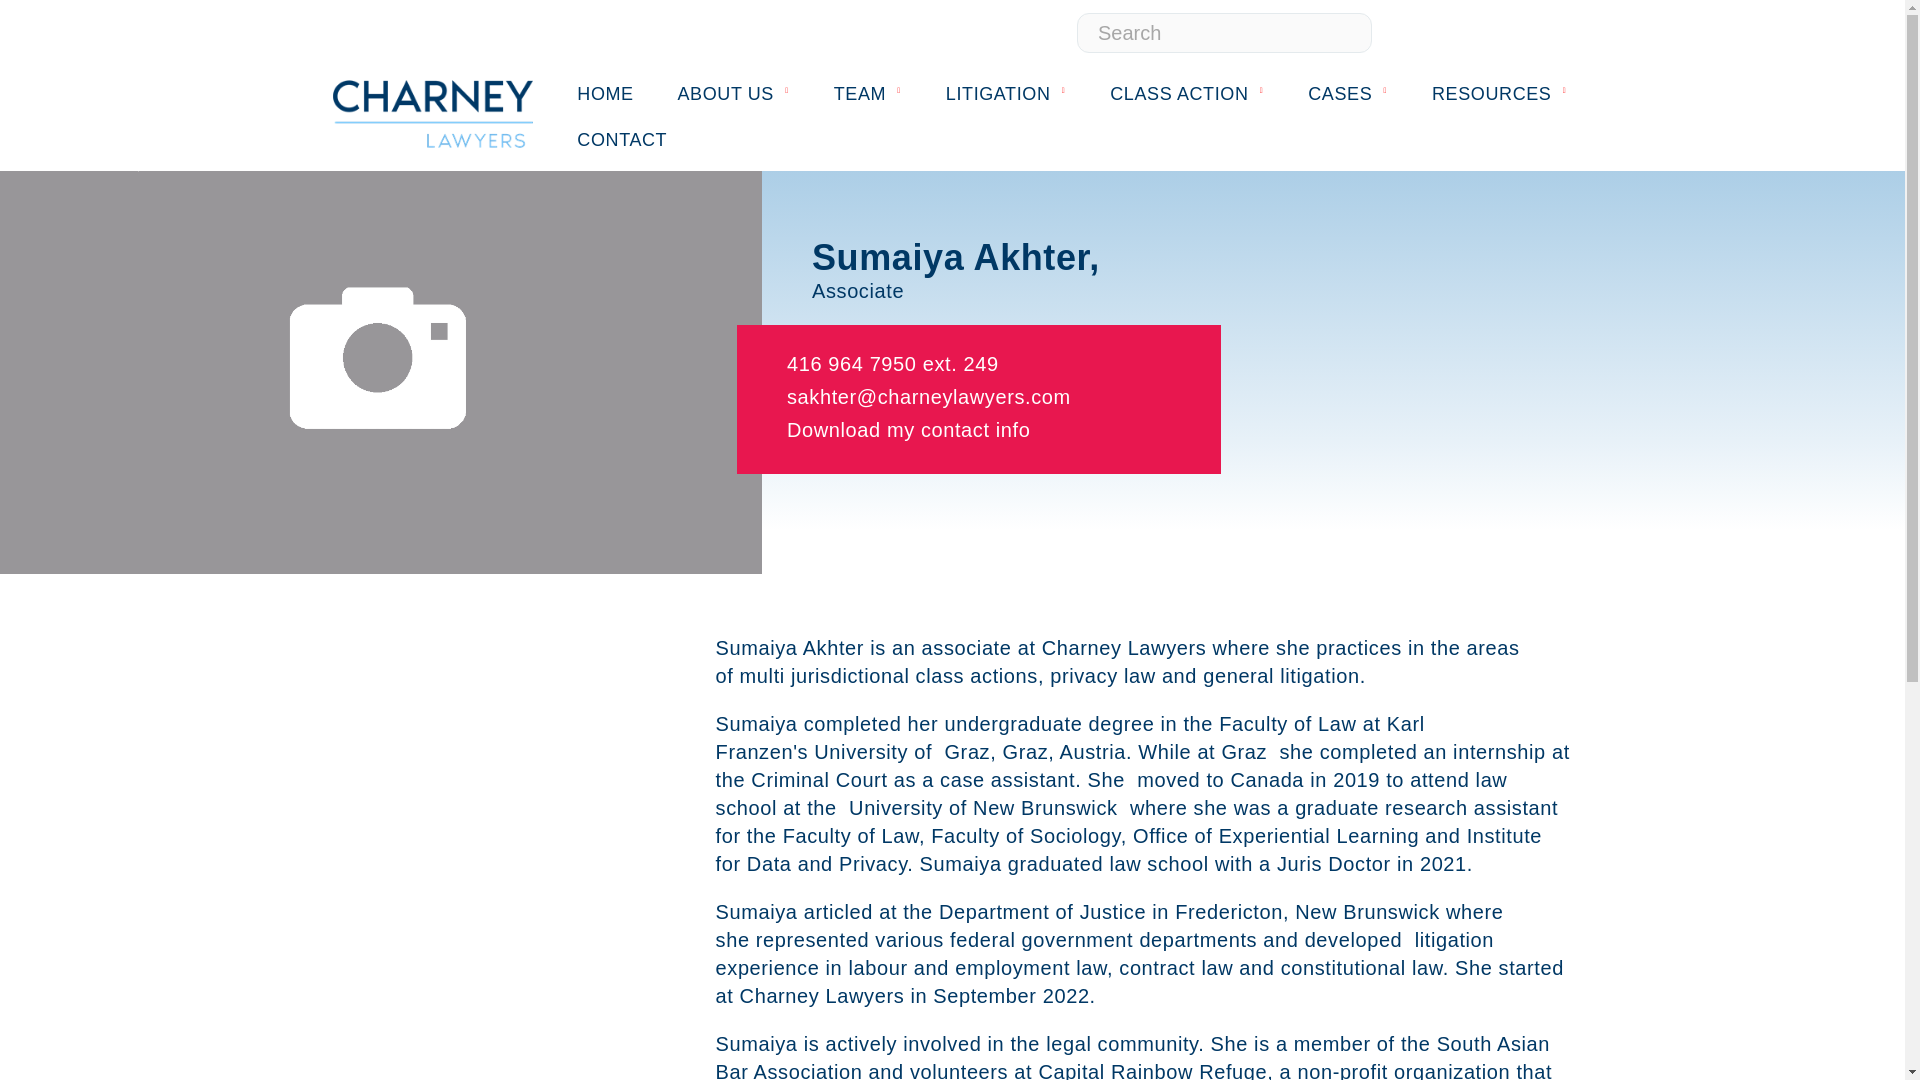 The image size is (1920, 1080). I want to click on Call now, so click(892, 364).